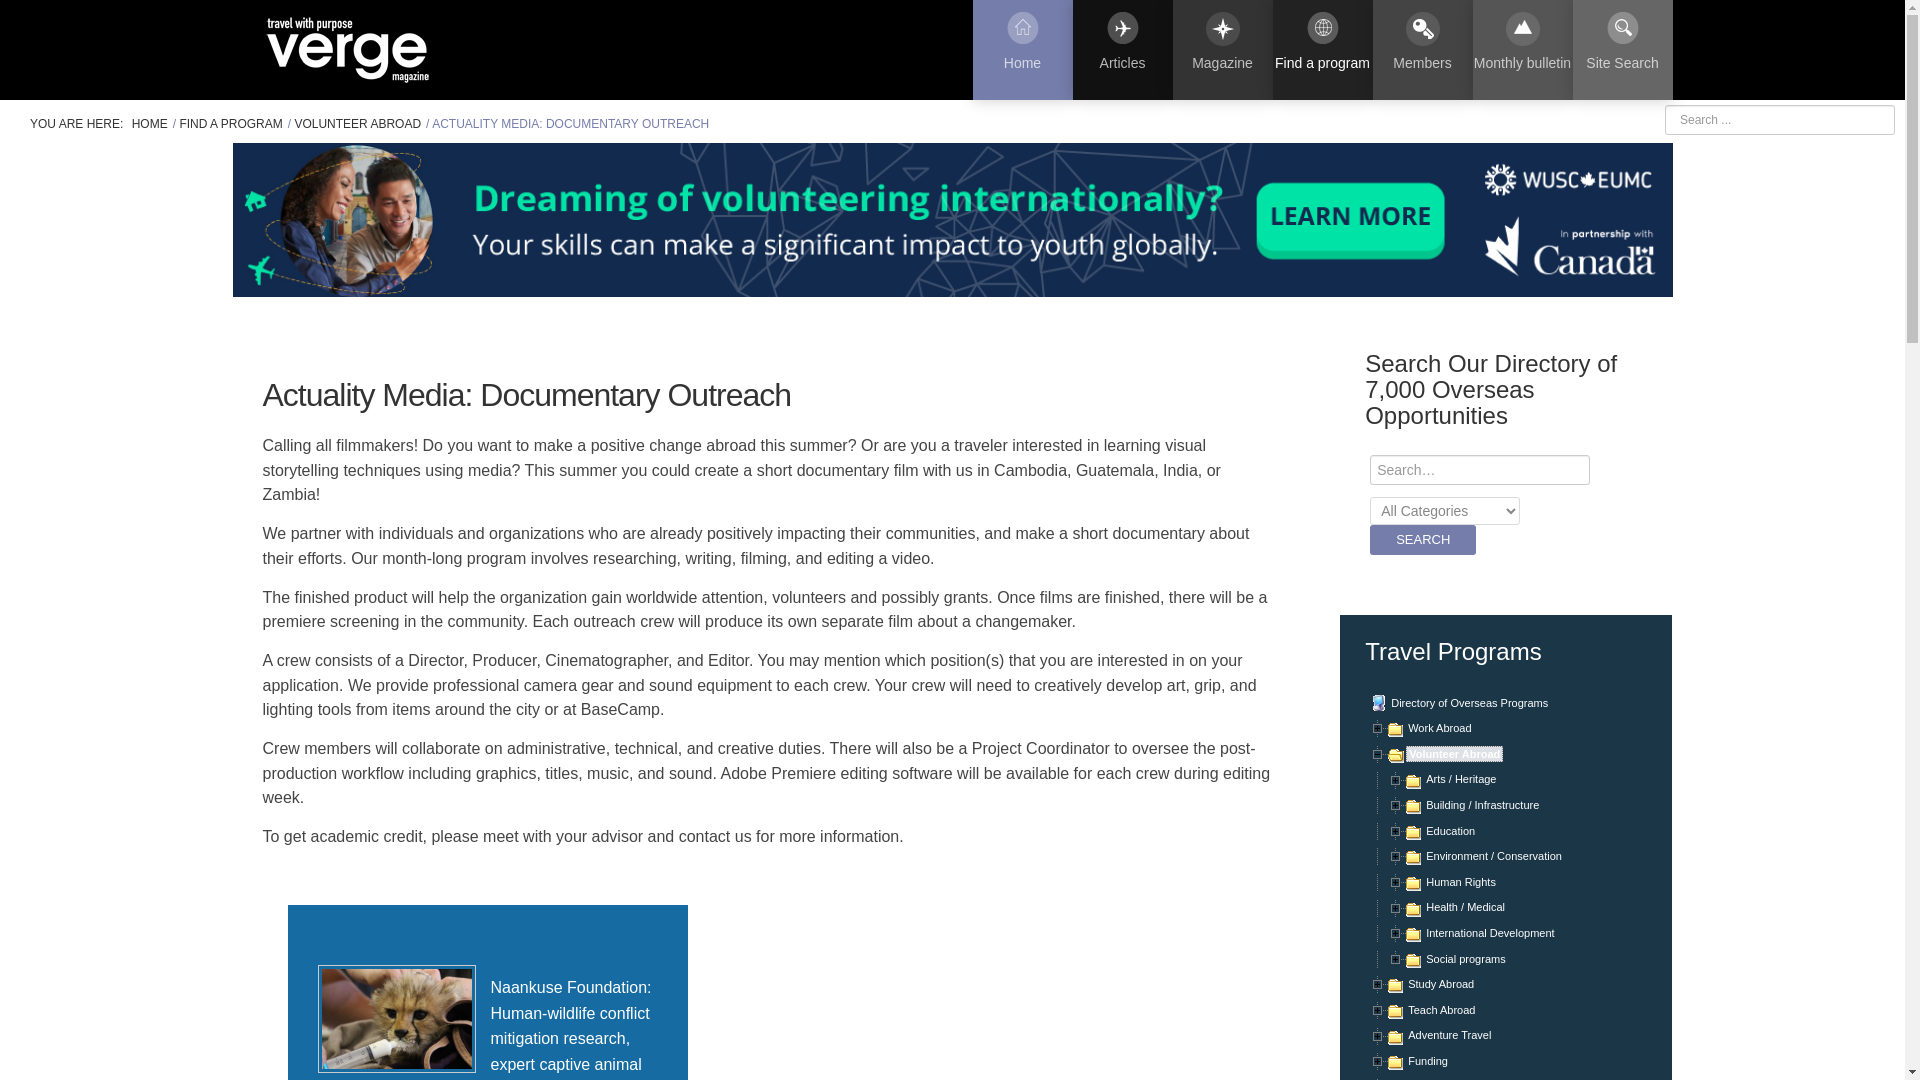  I want to click on Members, so click(1422, 50).